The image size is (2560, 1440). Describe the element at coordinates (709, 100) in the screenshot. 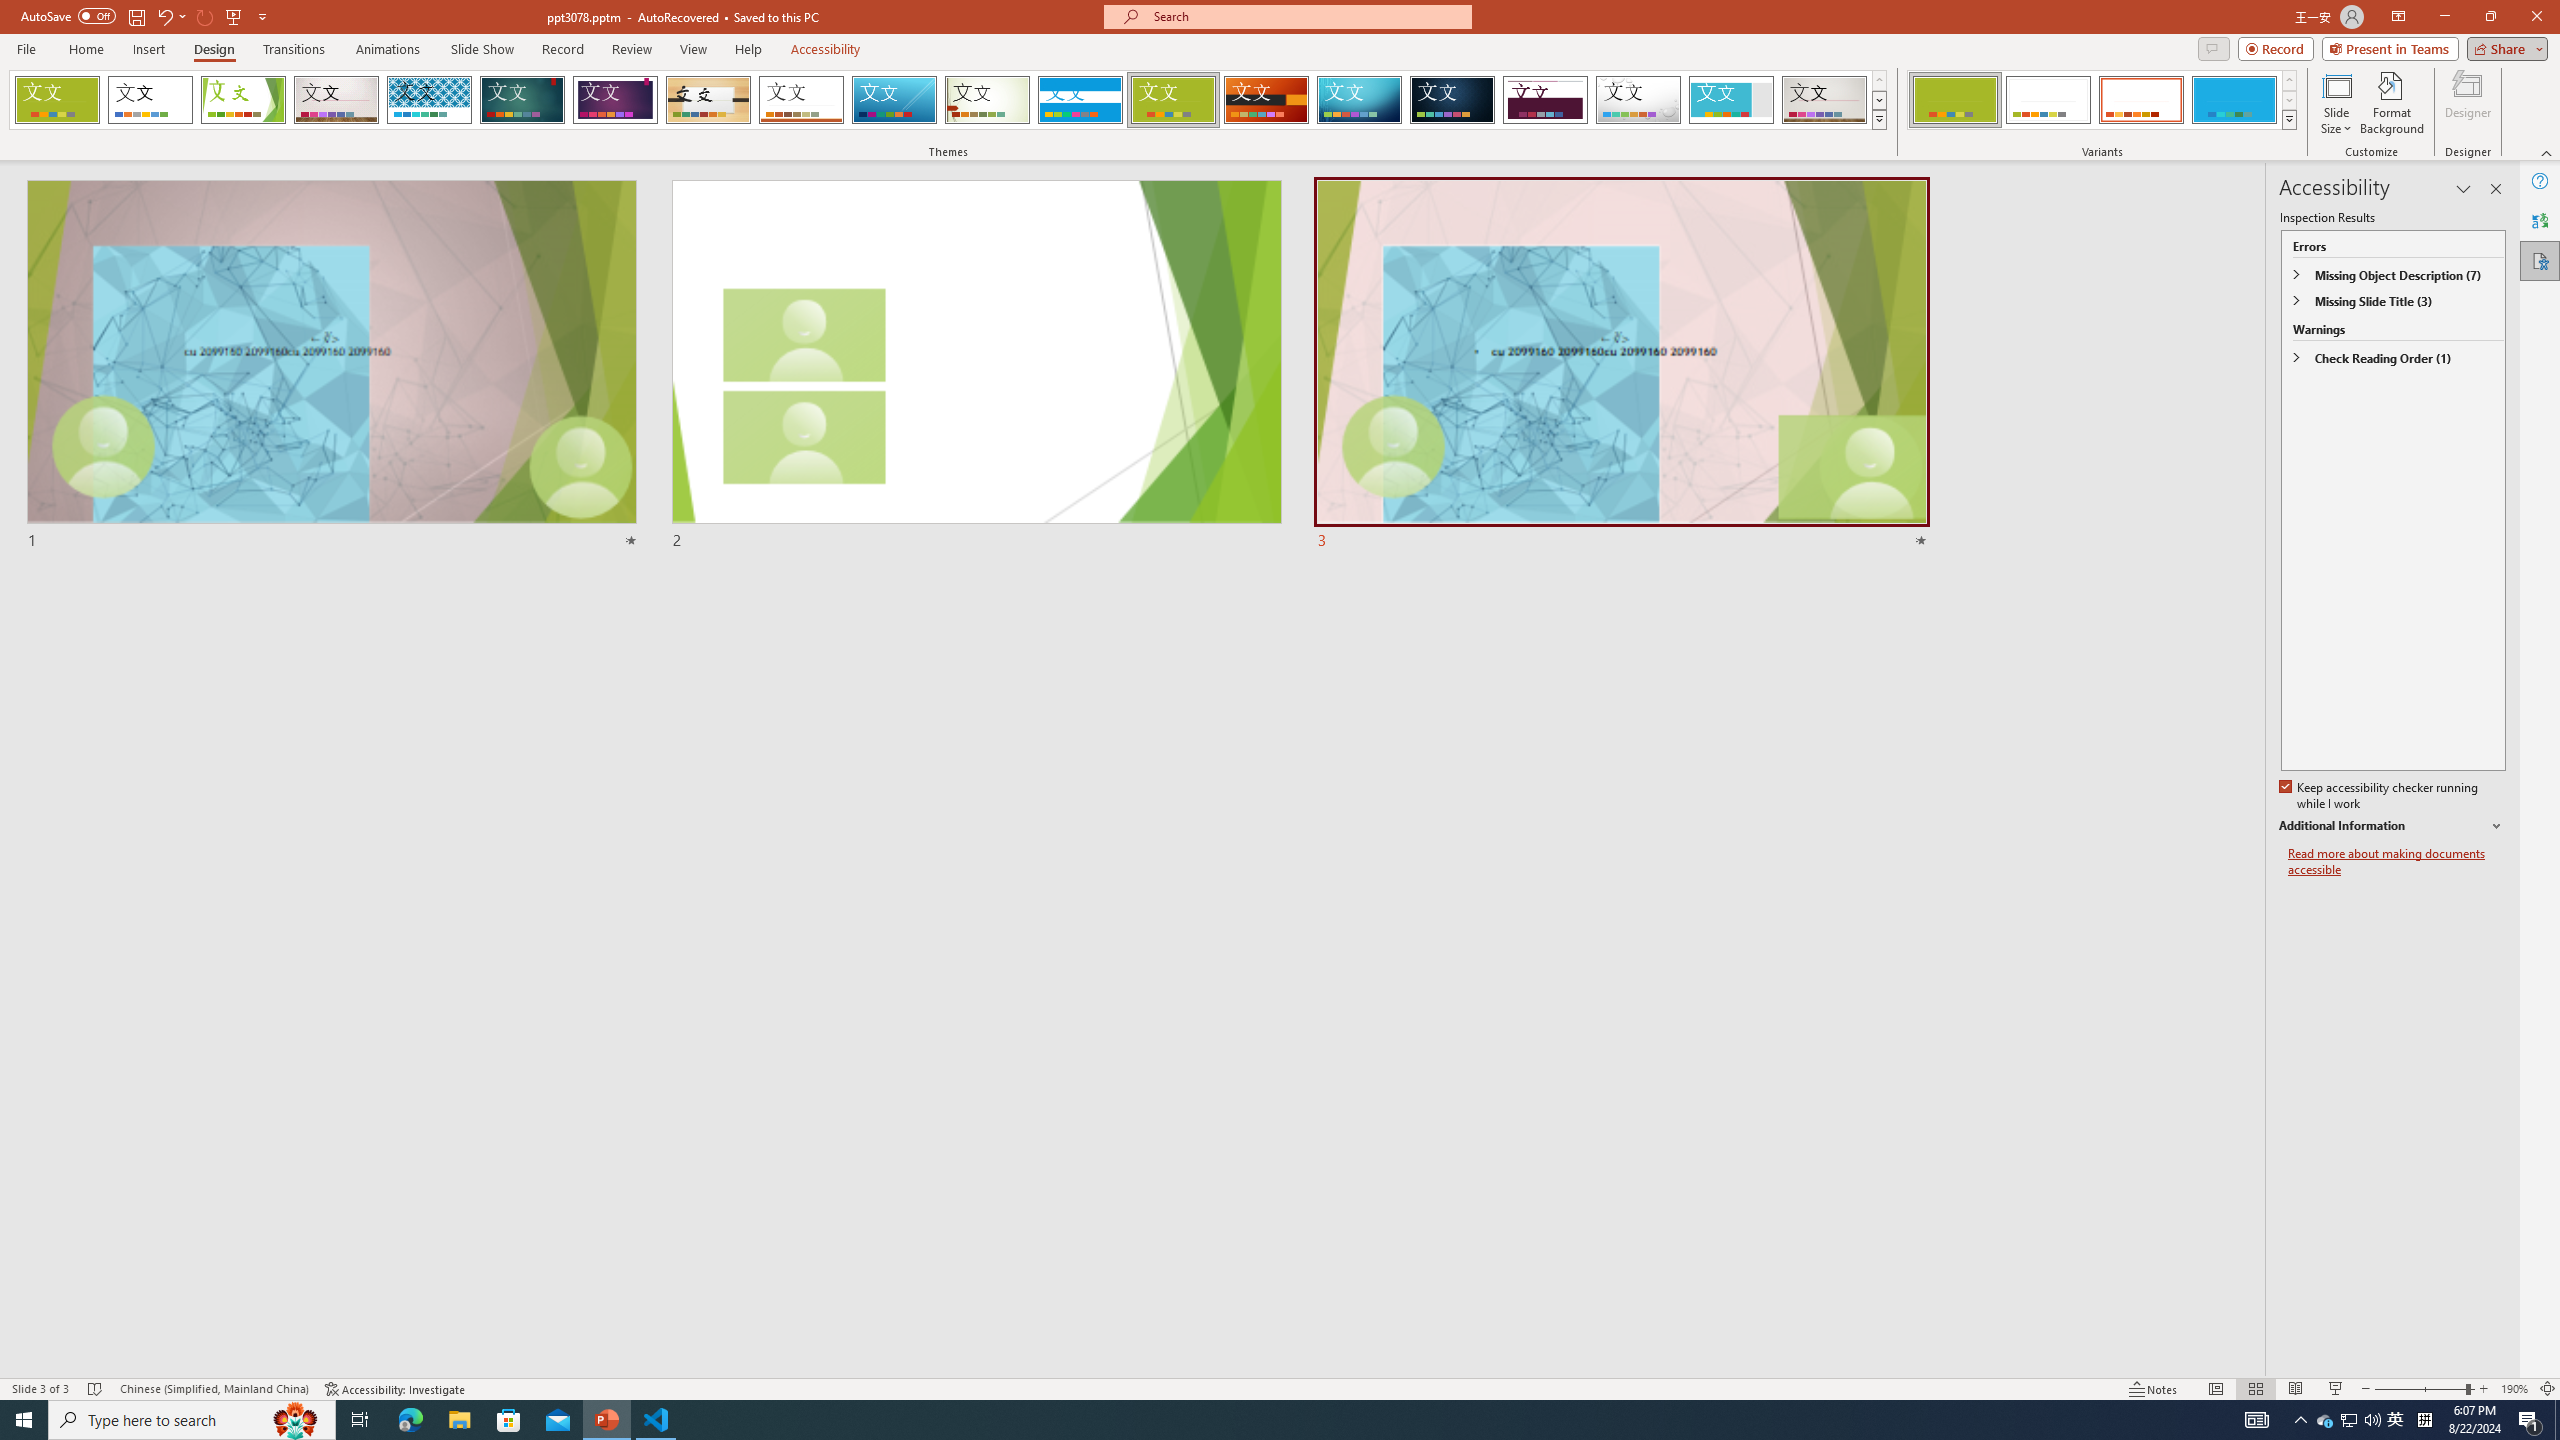

I see `Organic` at that location.